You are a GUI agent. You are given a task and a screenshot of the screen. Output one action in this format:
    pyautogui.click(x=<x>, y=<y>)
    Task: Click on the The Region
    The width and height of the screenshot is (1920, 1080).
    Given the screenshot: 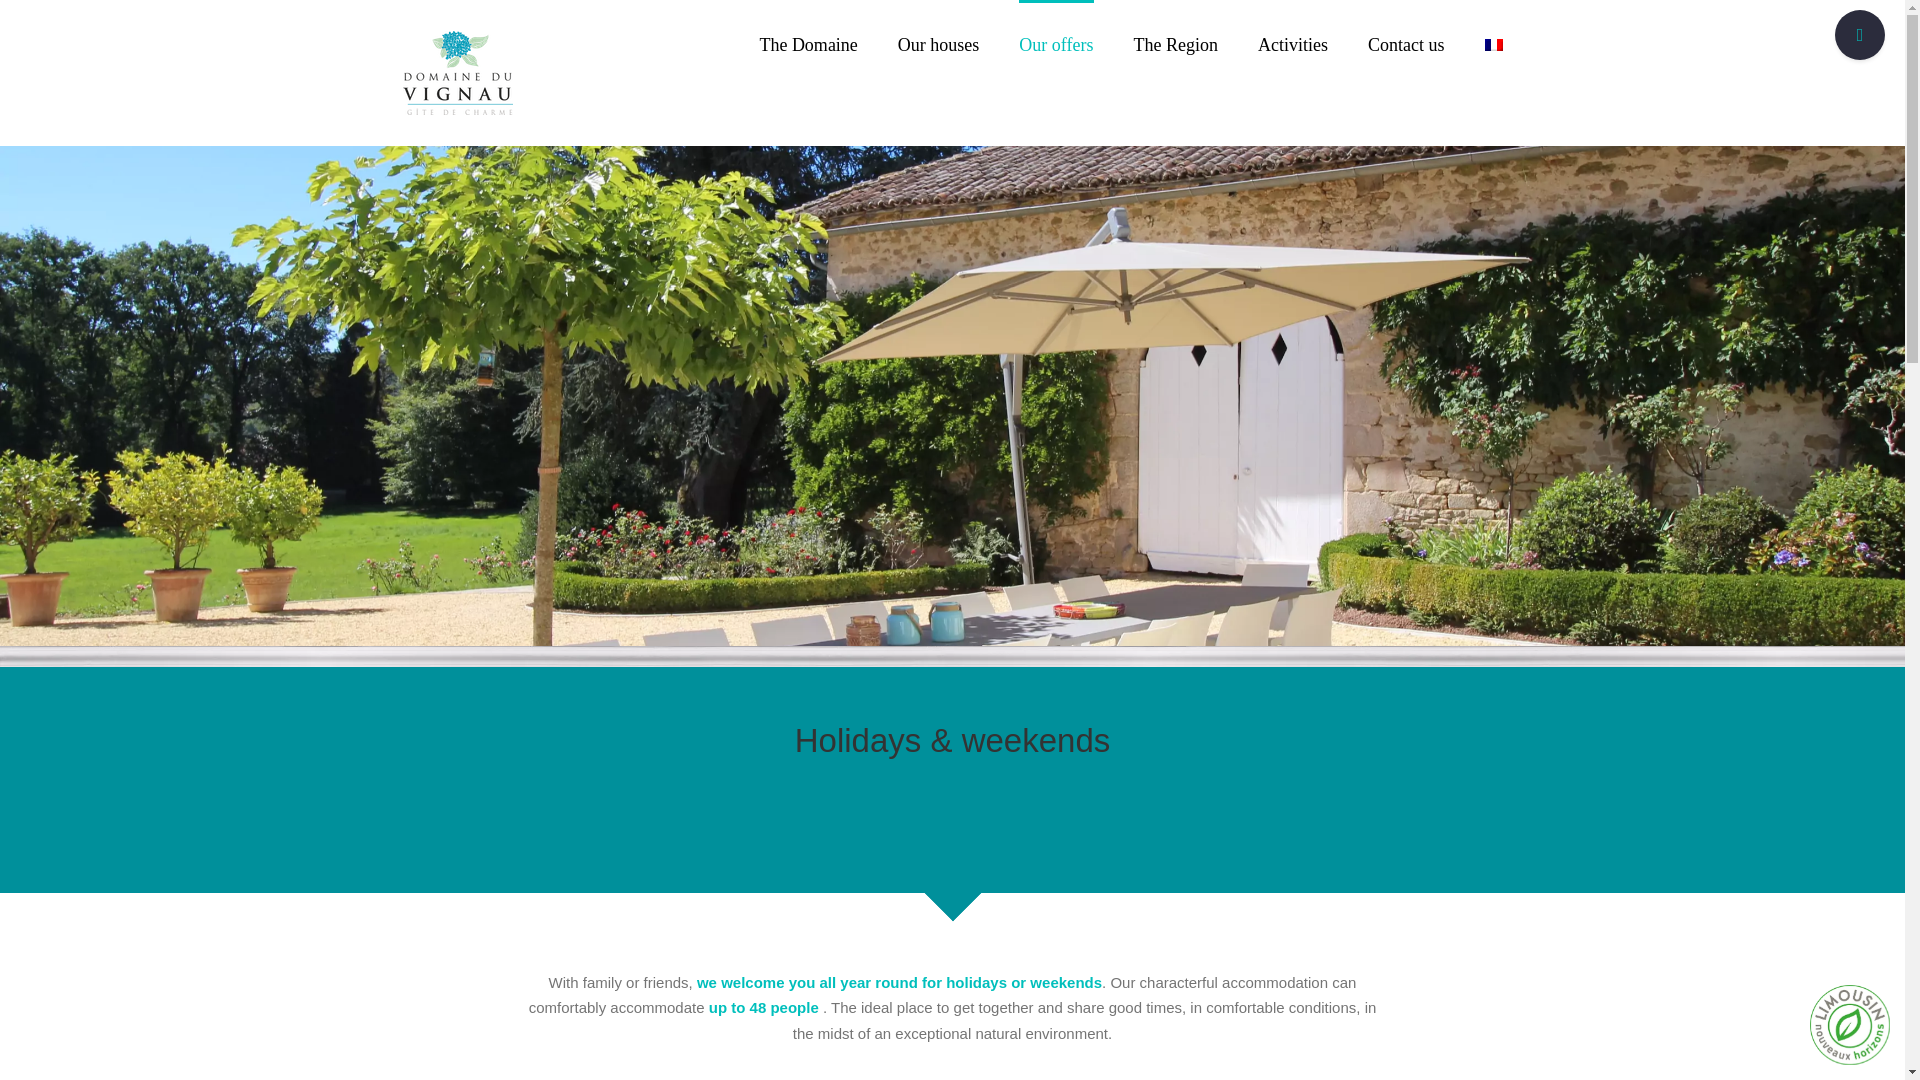 What is the action you would take?
    pyautogui.click(x=1176, y=43)
    